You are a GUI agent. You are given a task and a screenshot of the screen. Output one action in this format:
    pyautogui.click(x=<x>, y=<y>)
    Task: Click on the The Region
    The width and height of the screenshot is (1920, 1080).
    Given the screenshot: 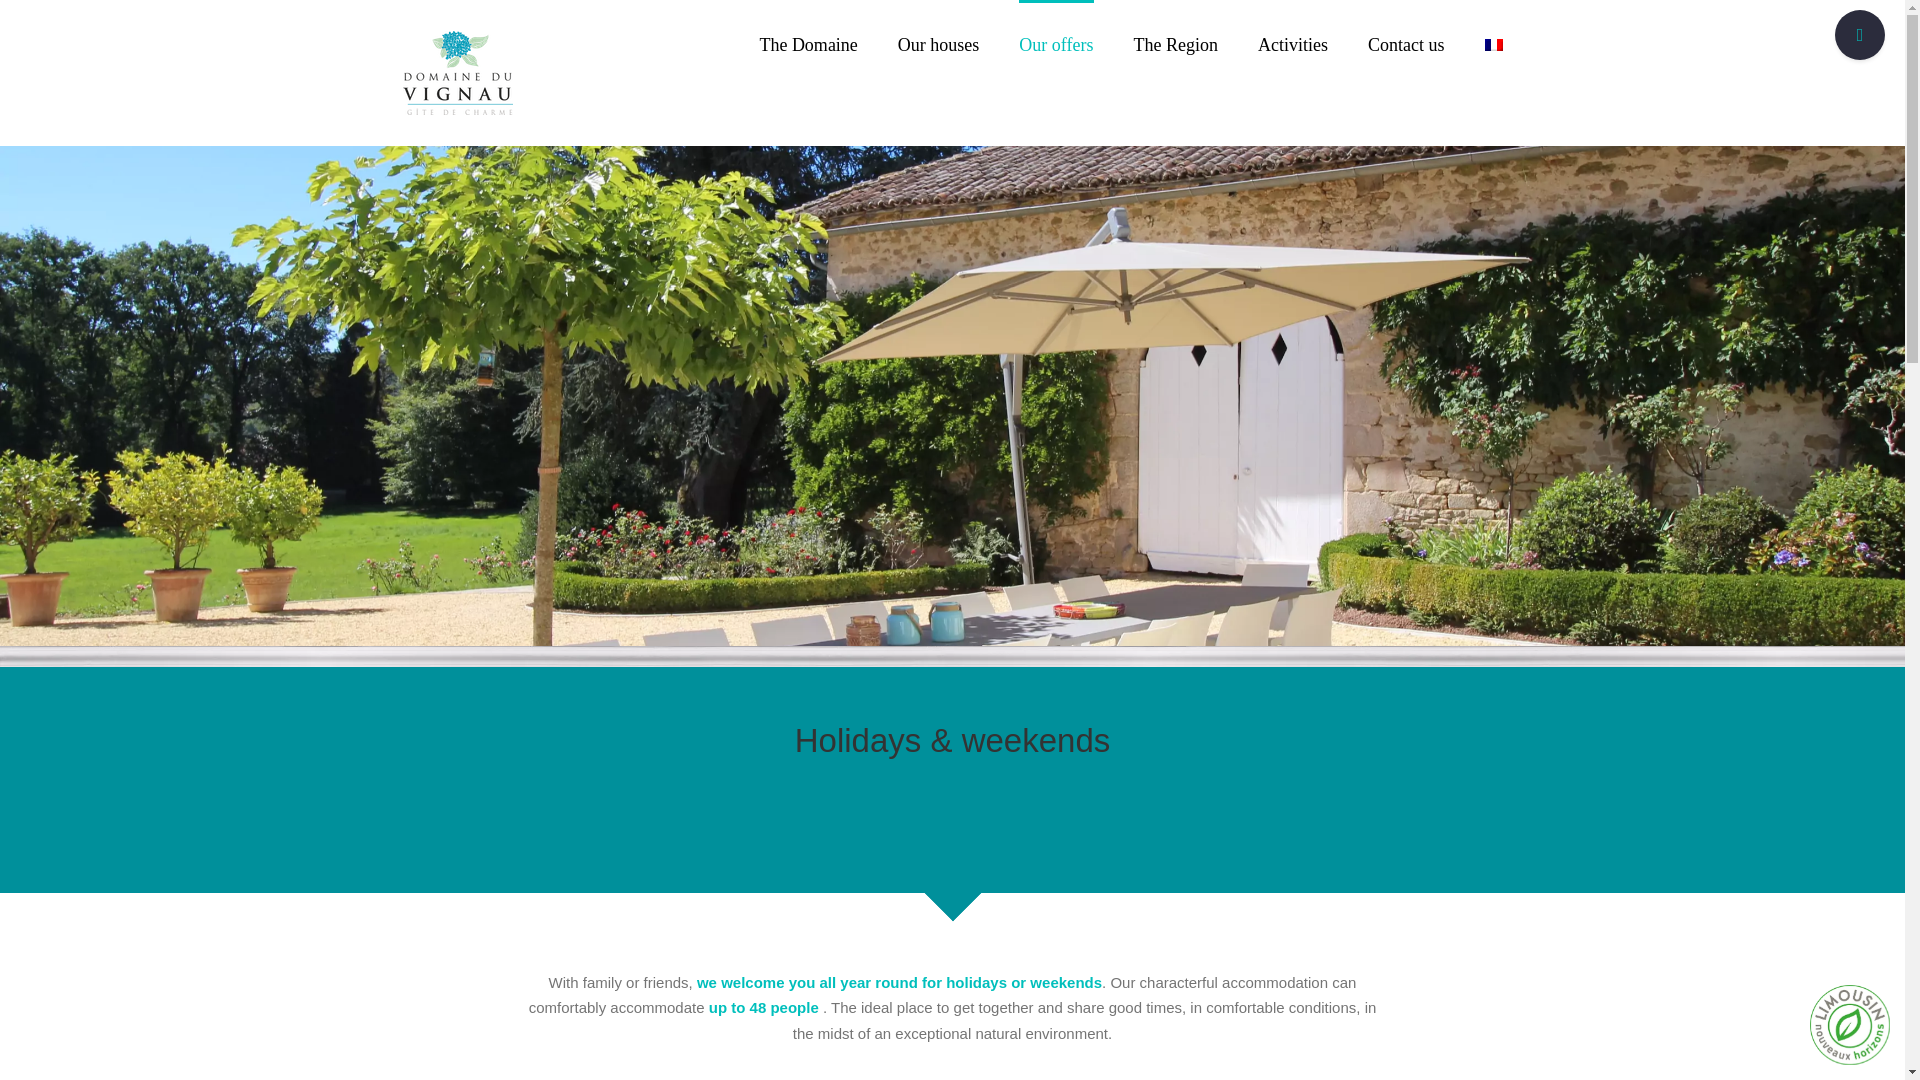 What is the action you would take?
    pyautogui.click(x=1176, y=43)
    